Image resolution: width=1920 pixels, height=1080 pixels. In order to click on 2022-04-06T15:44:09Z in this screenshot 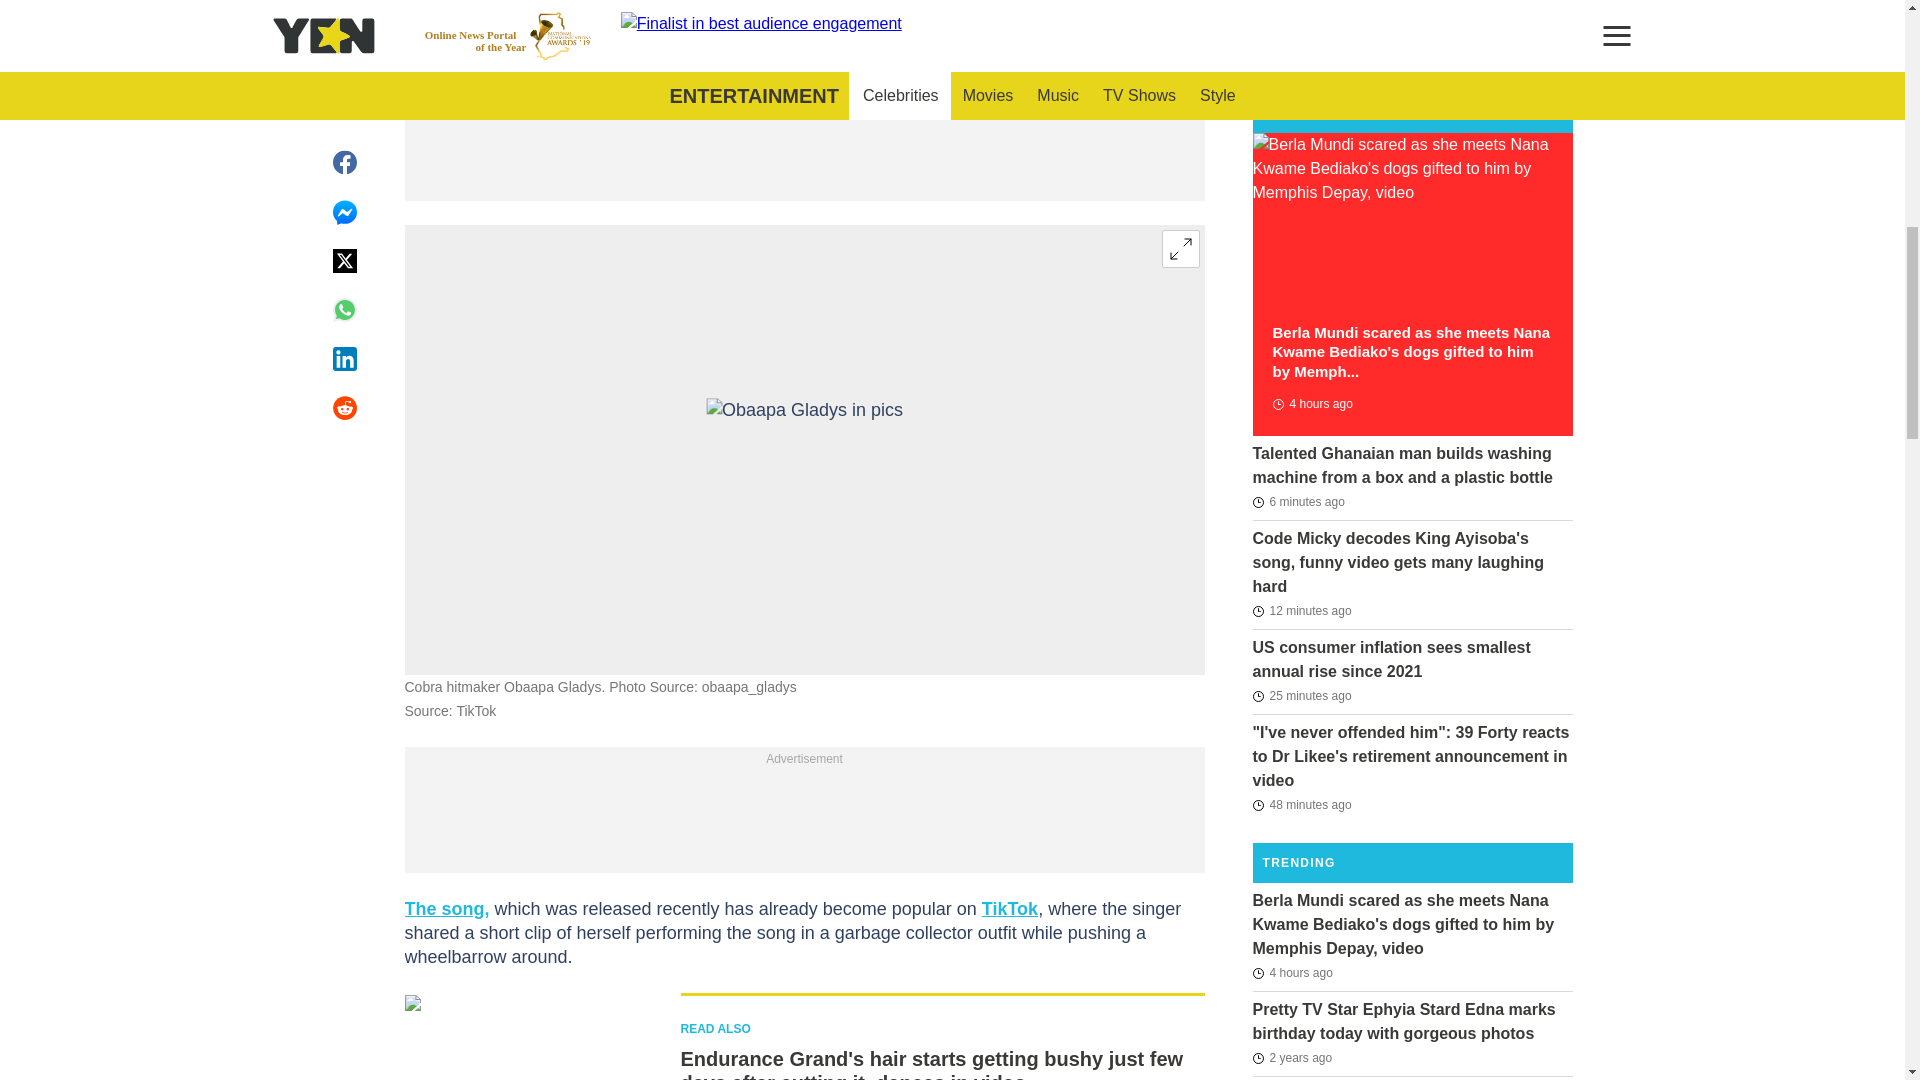, I will do `click(1292, 1058)`.